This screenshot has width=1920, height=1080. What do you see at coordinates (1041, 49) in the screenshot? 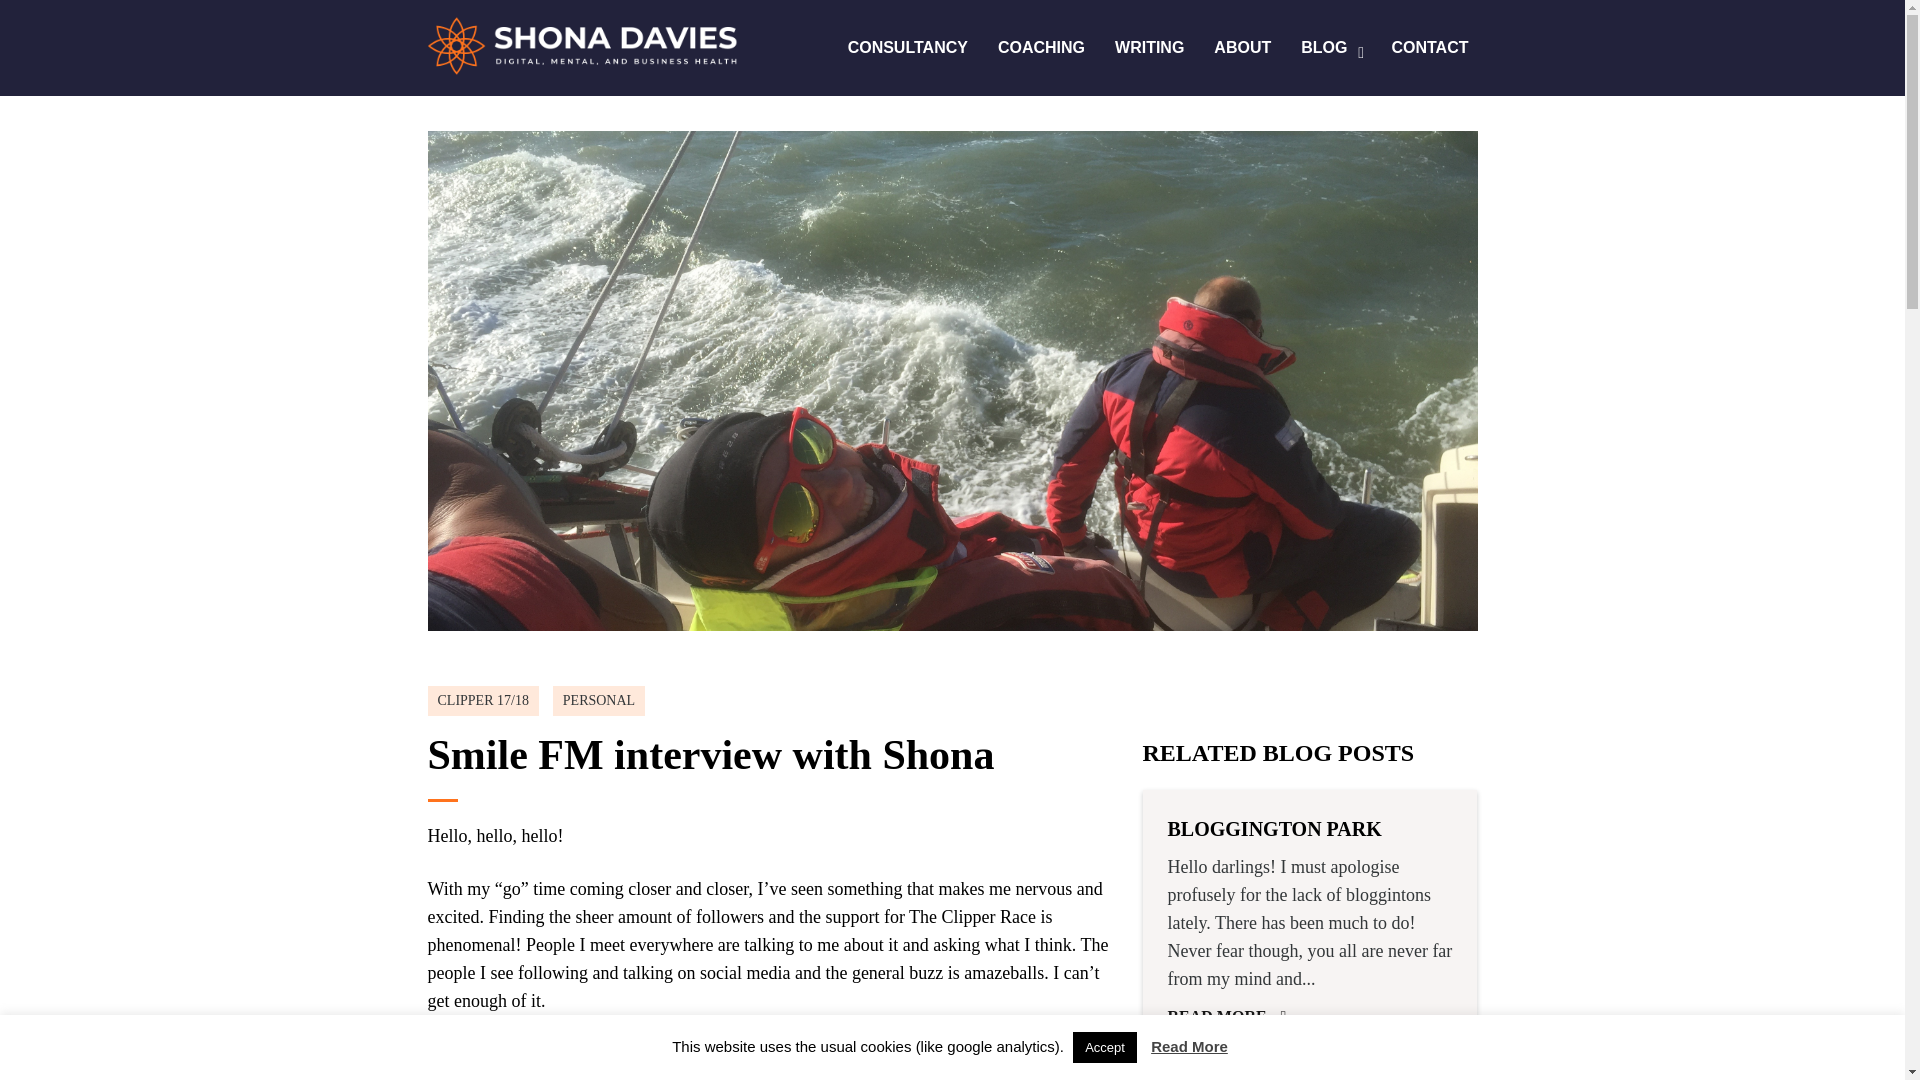
I see `COACHING` at bounding box center [1041, 49].